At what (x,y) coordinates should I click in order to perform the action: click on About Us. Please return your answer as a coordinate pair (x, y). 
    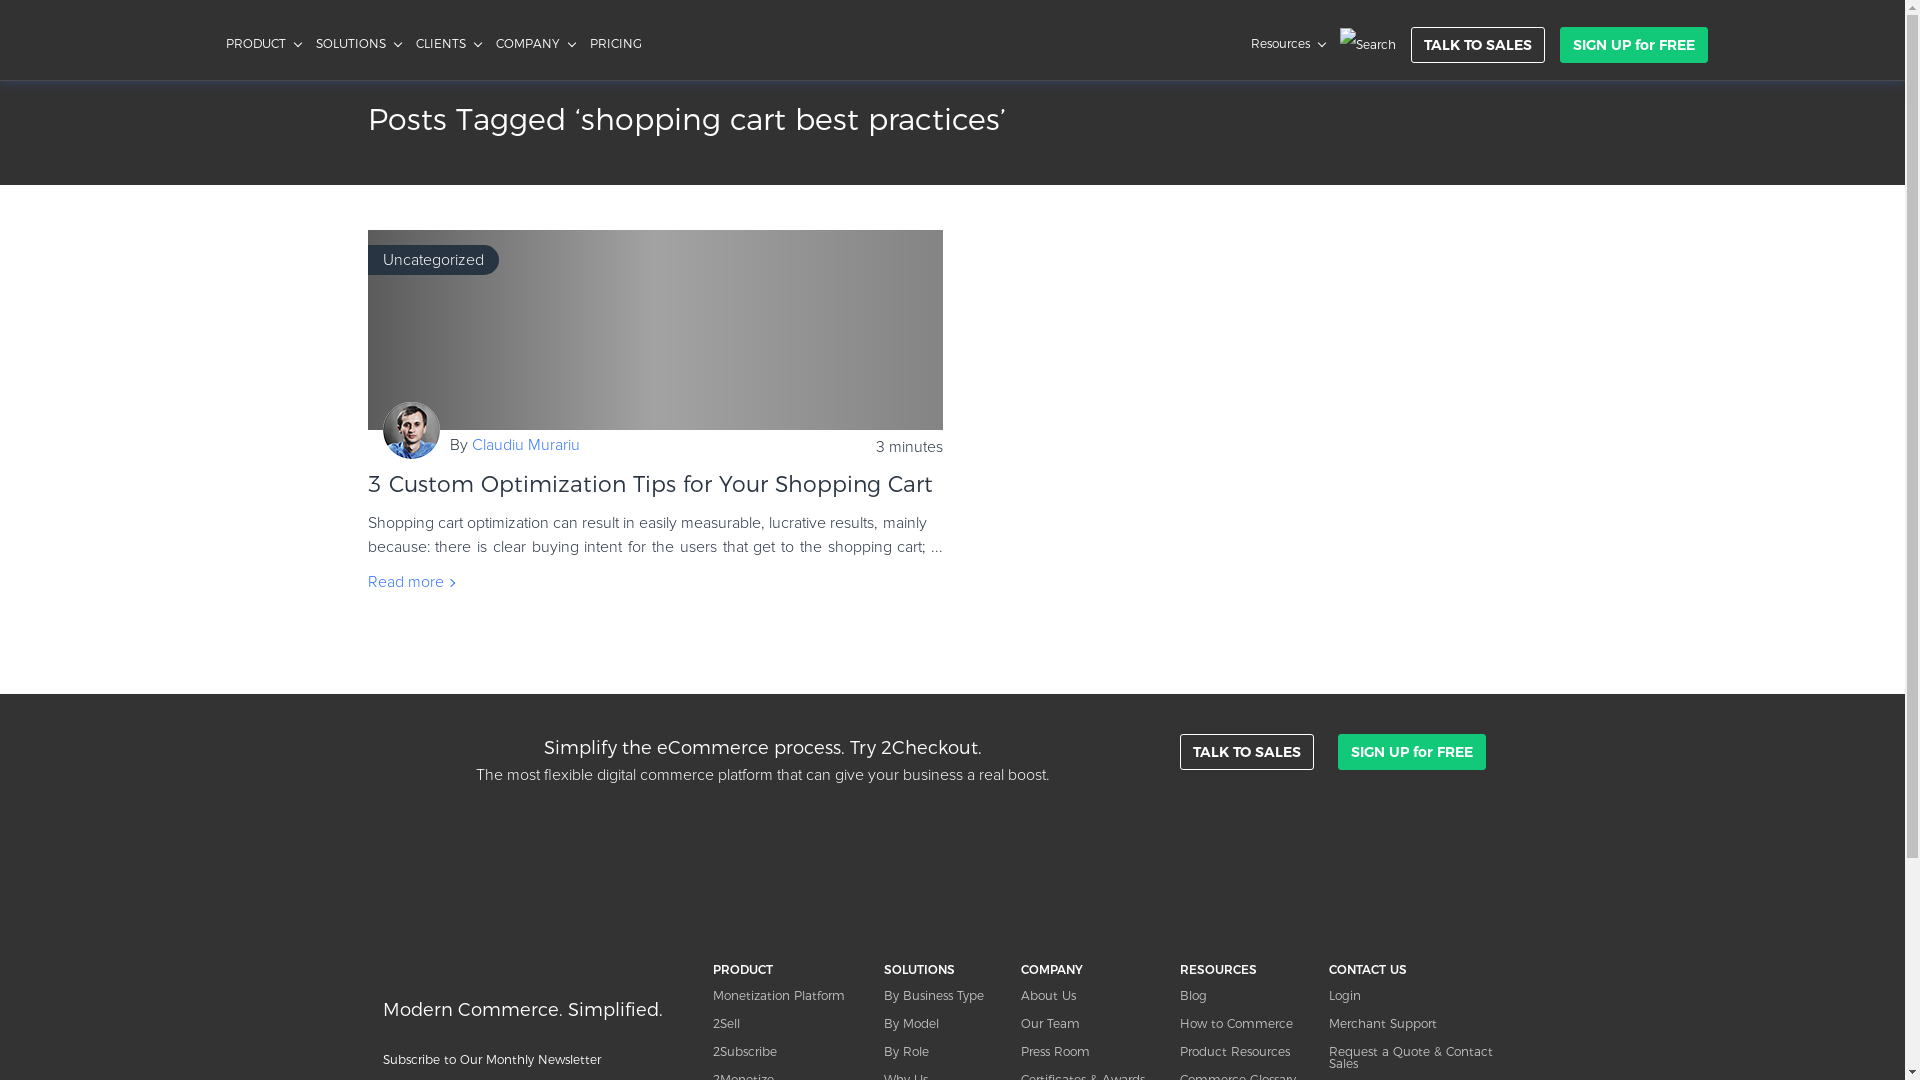
    Looking at the image, I should click on (1090, 996).